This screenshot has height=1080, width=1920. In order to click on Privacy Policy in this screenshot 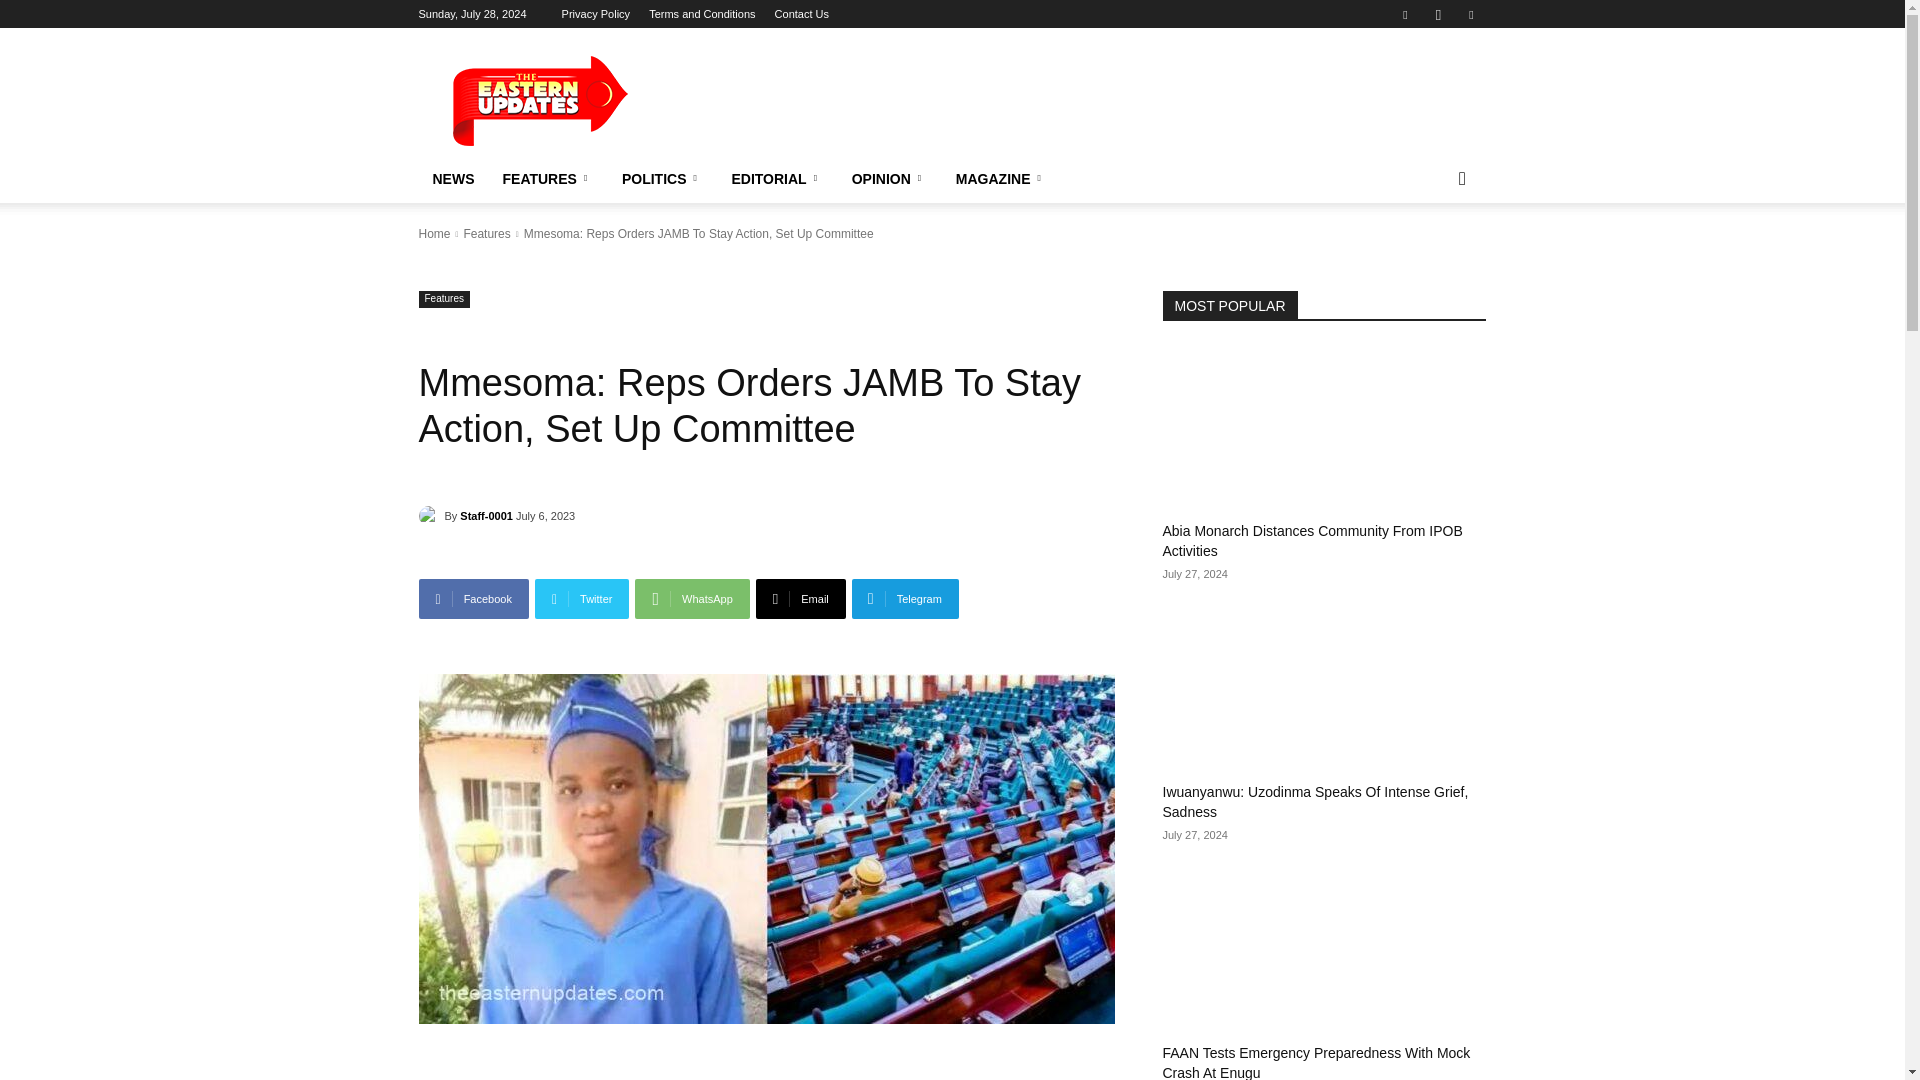, I will do `click(596, 14)`.